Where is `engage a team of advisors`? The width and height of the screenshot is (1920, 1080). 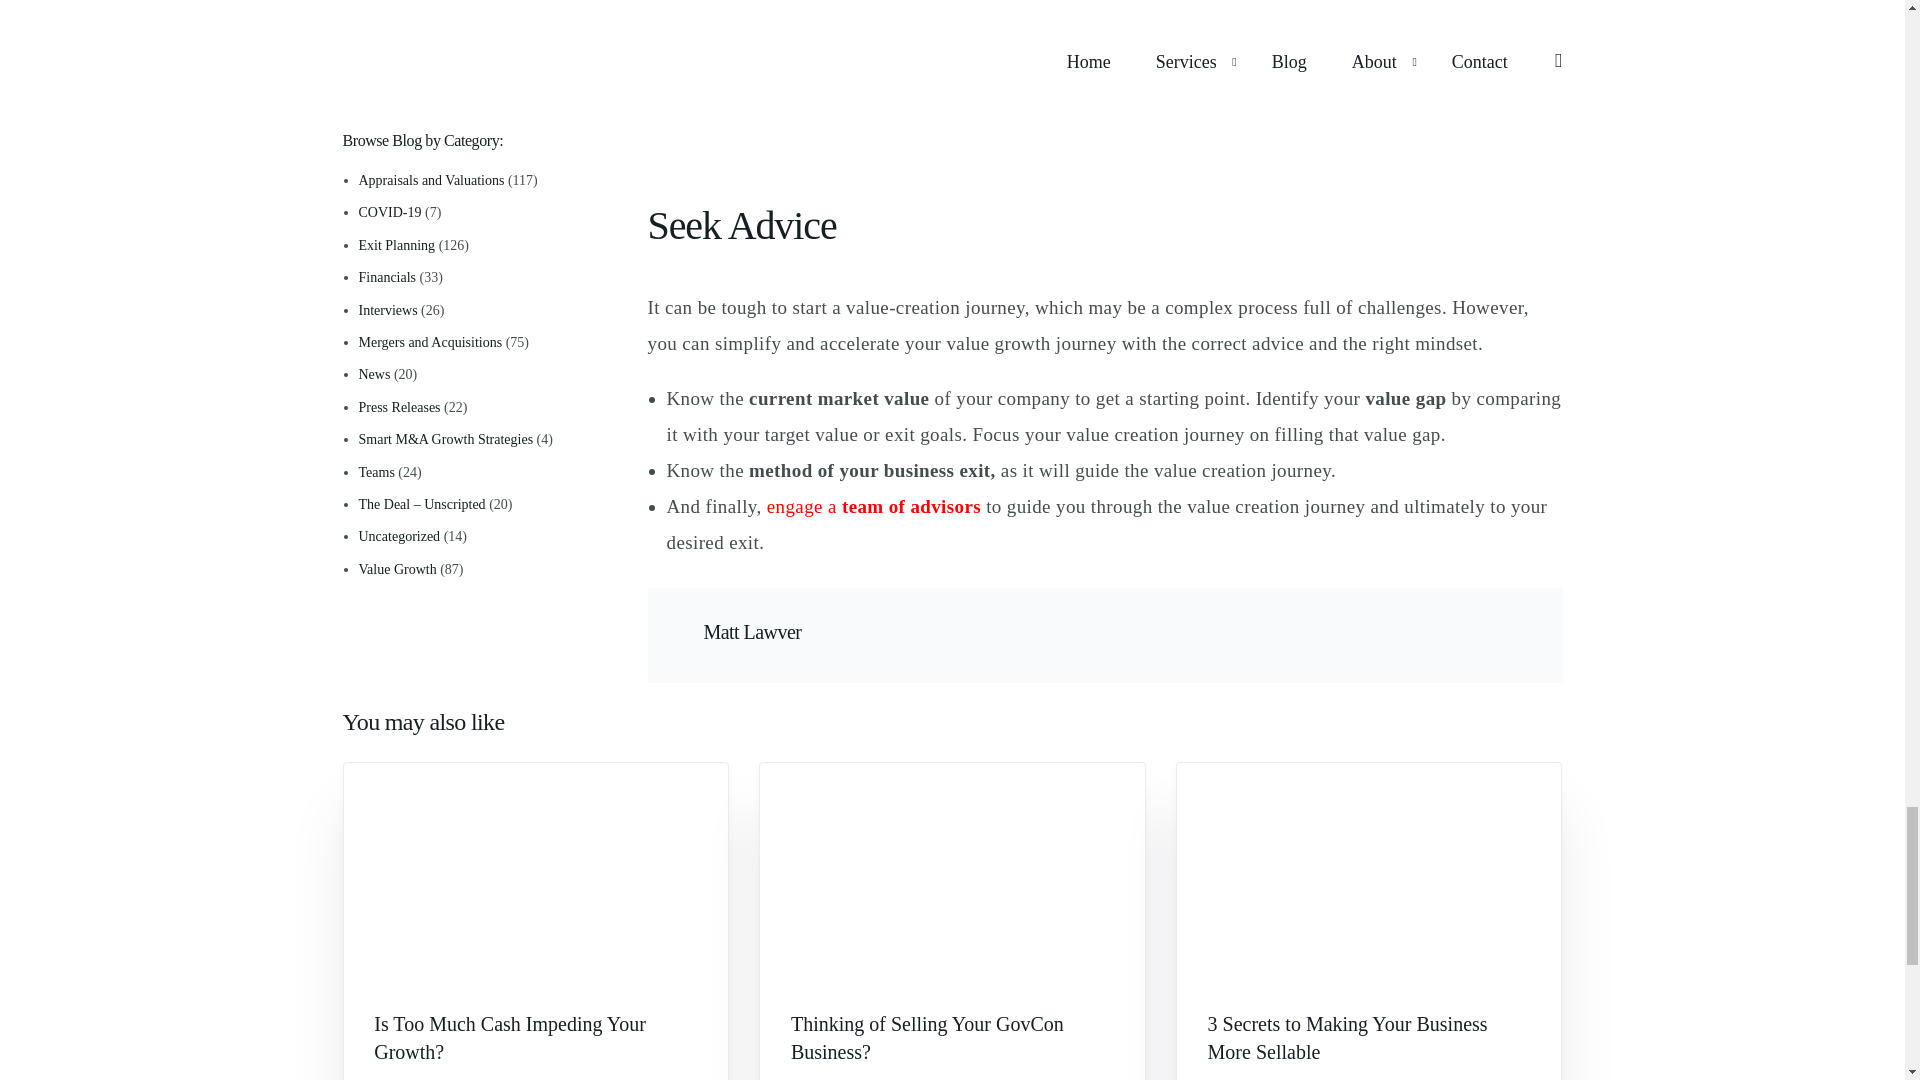
engage a team of advisors is located at coordinates (874, 506).